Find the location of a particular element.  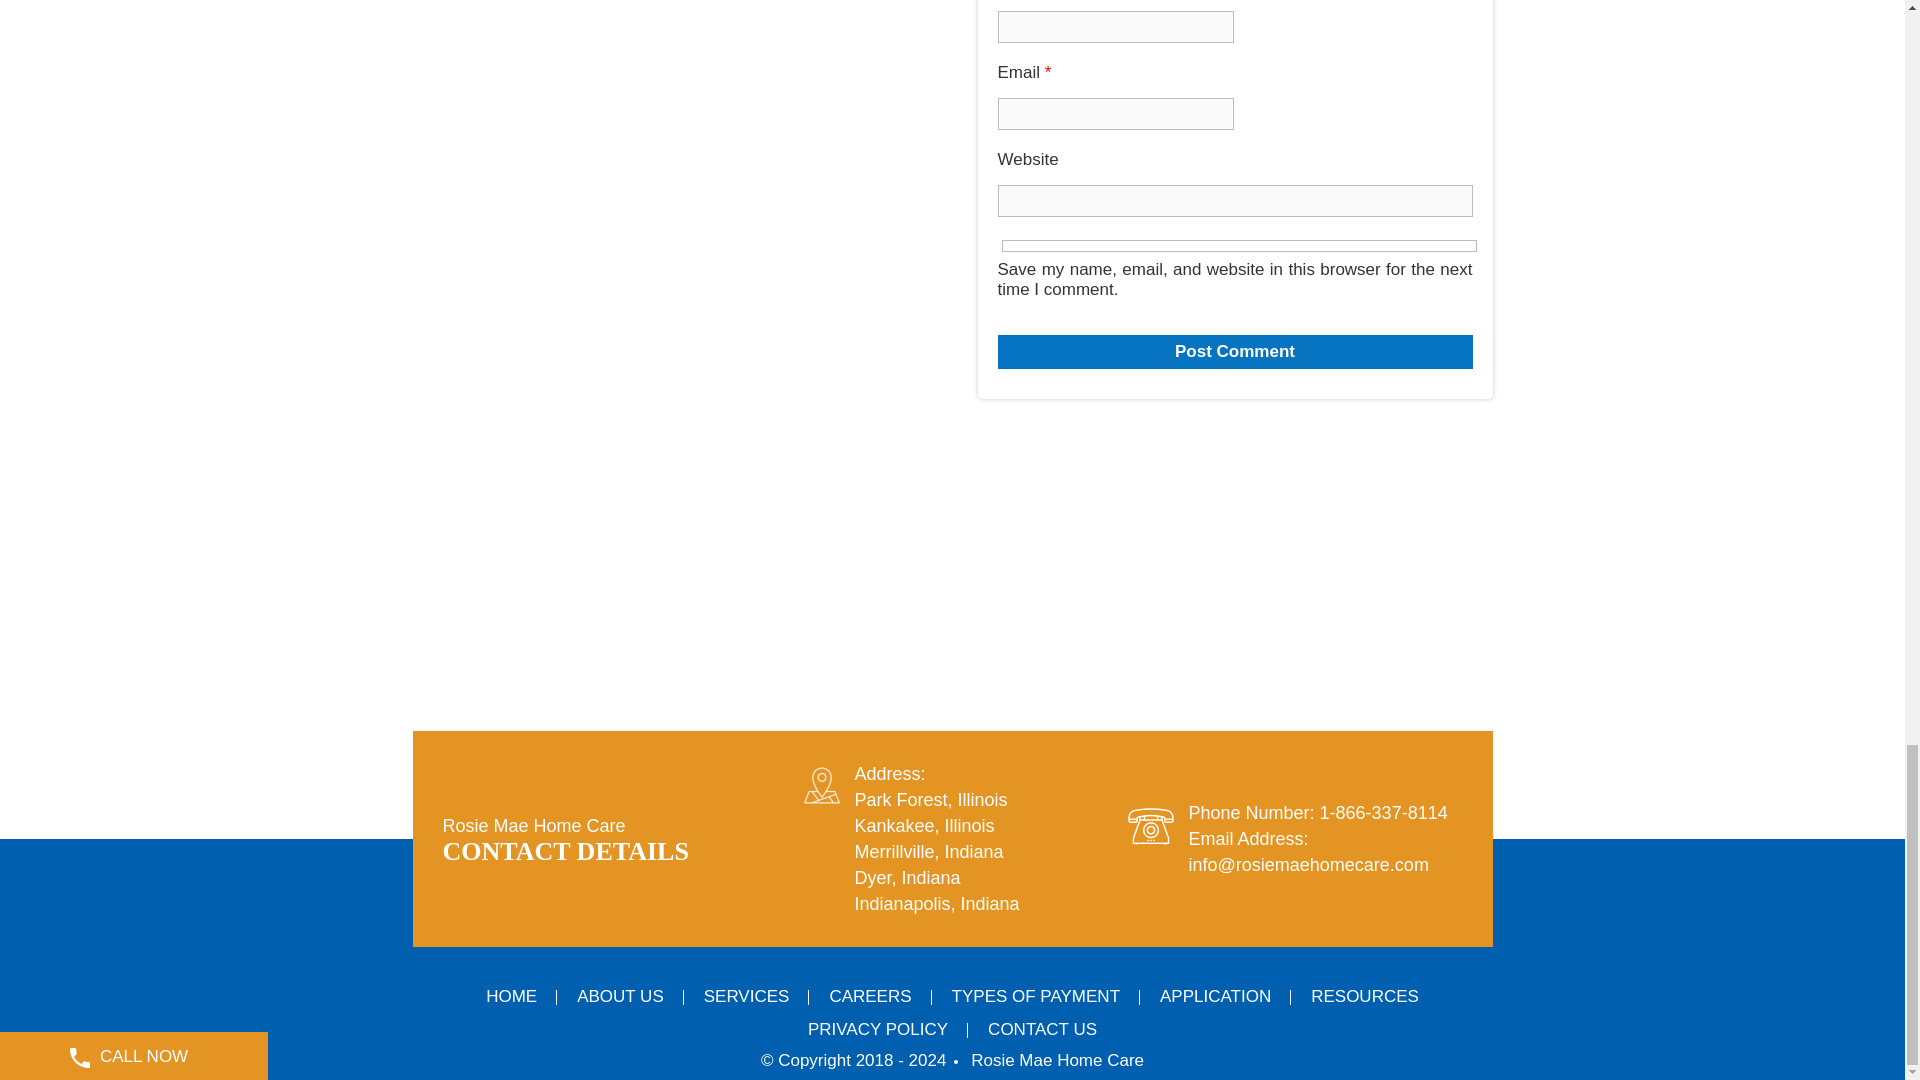

SERVICES is located at coordinates (746, 996).